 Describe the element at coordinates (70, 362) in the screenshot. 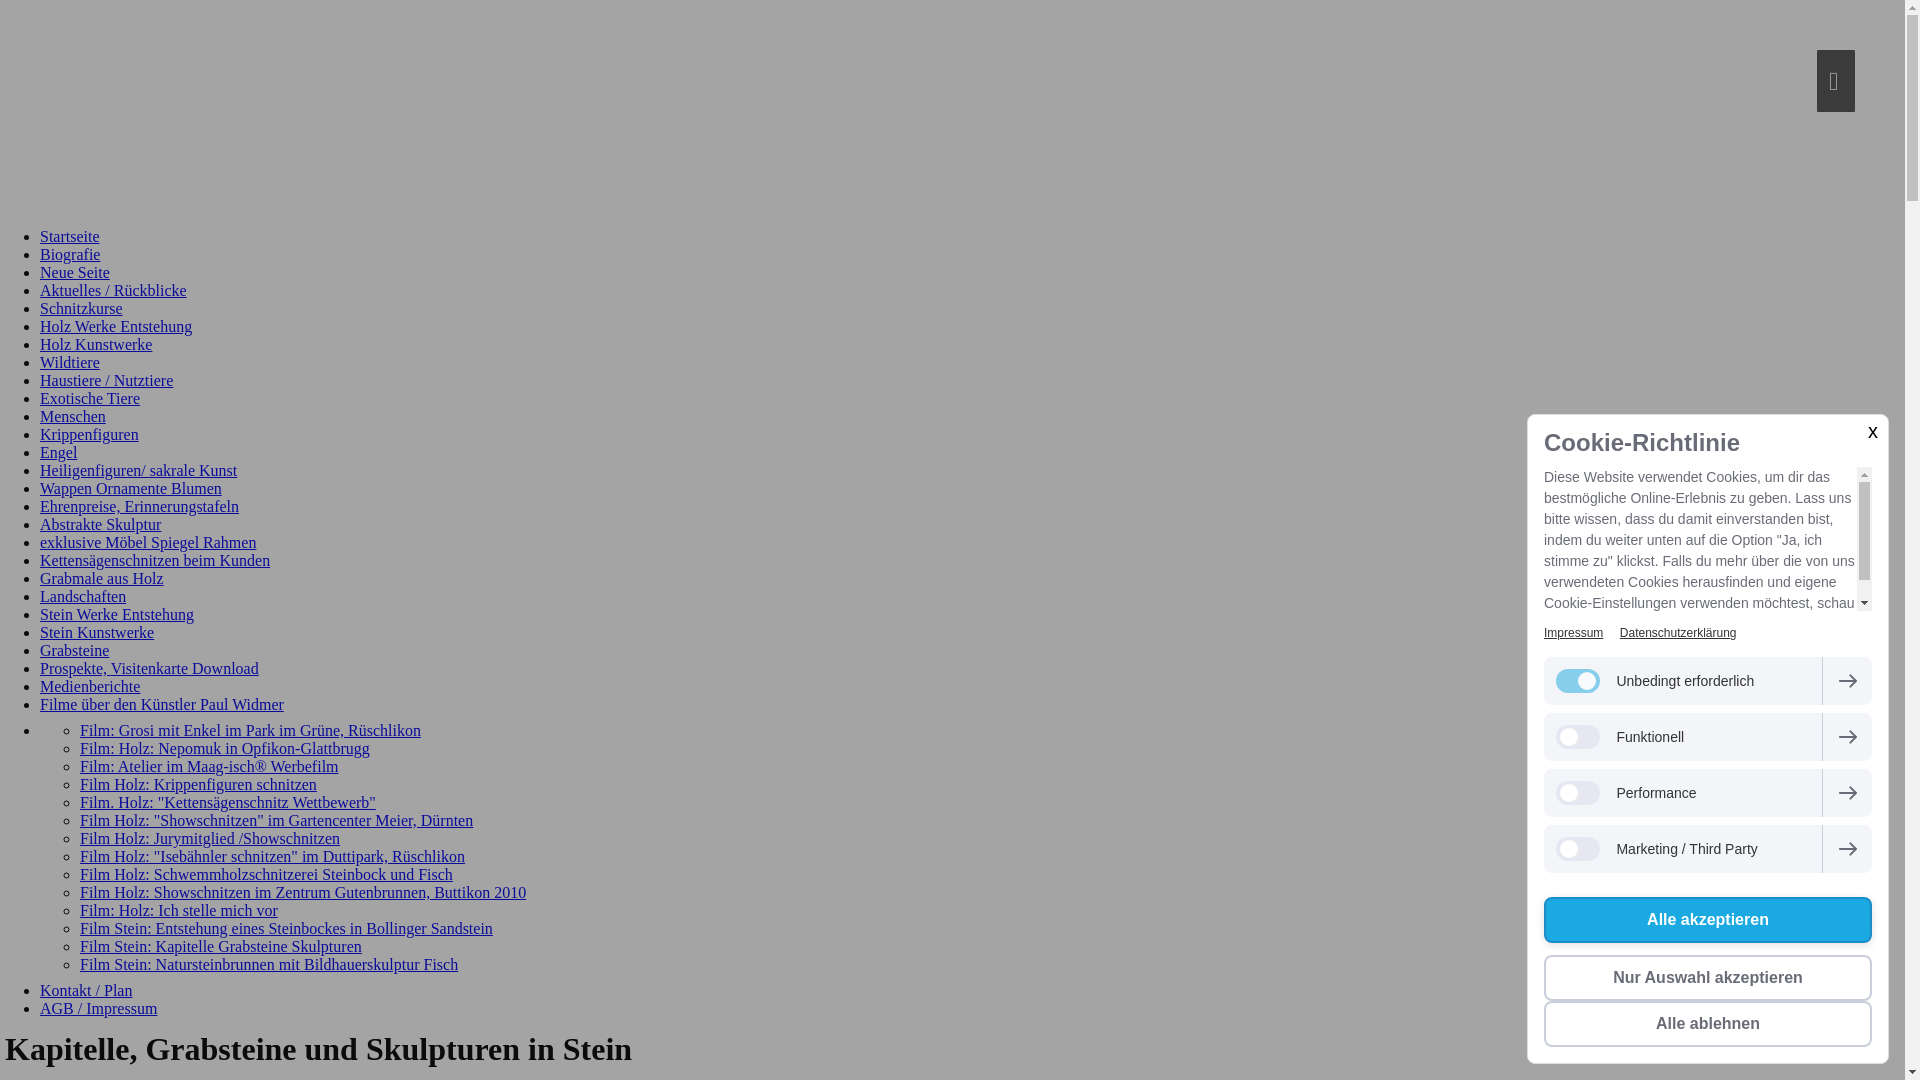

I see `Wildtiere` at that location.